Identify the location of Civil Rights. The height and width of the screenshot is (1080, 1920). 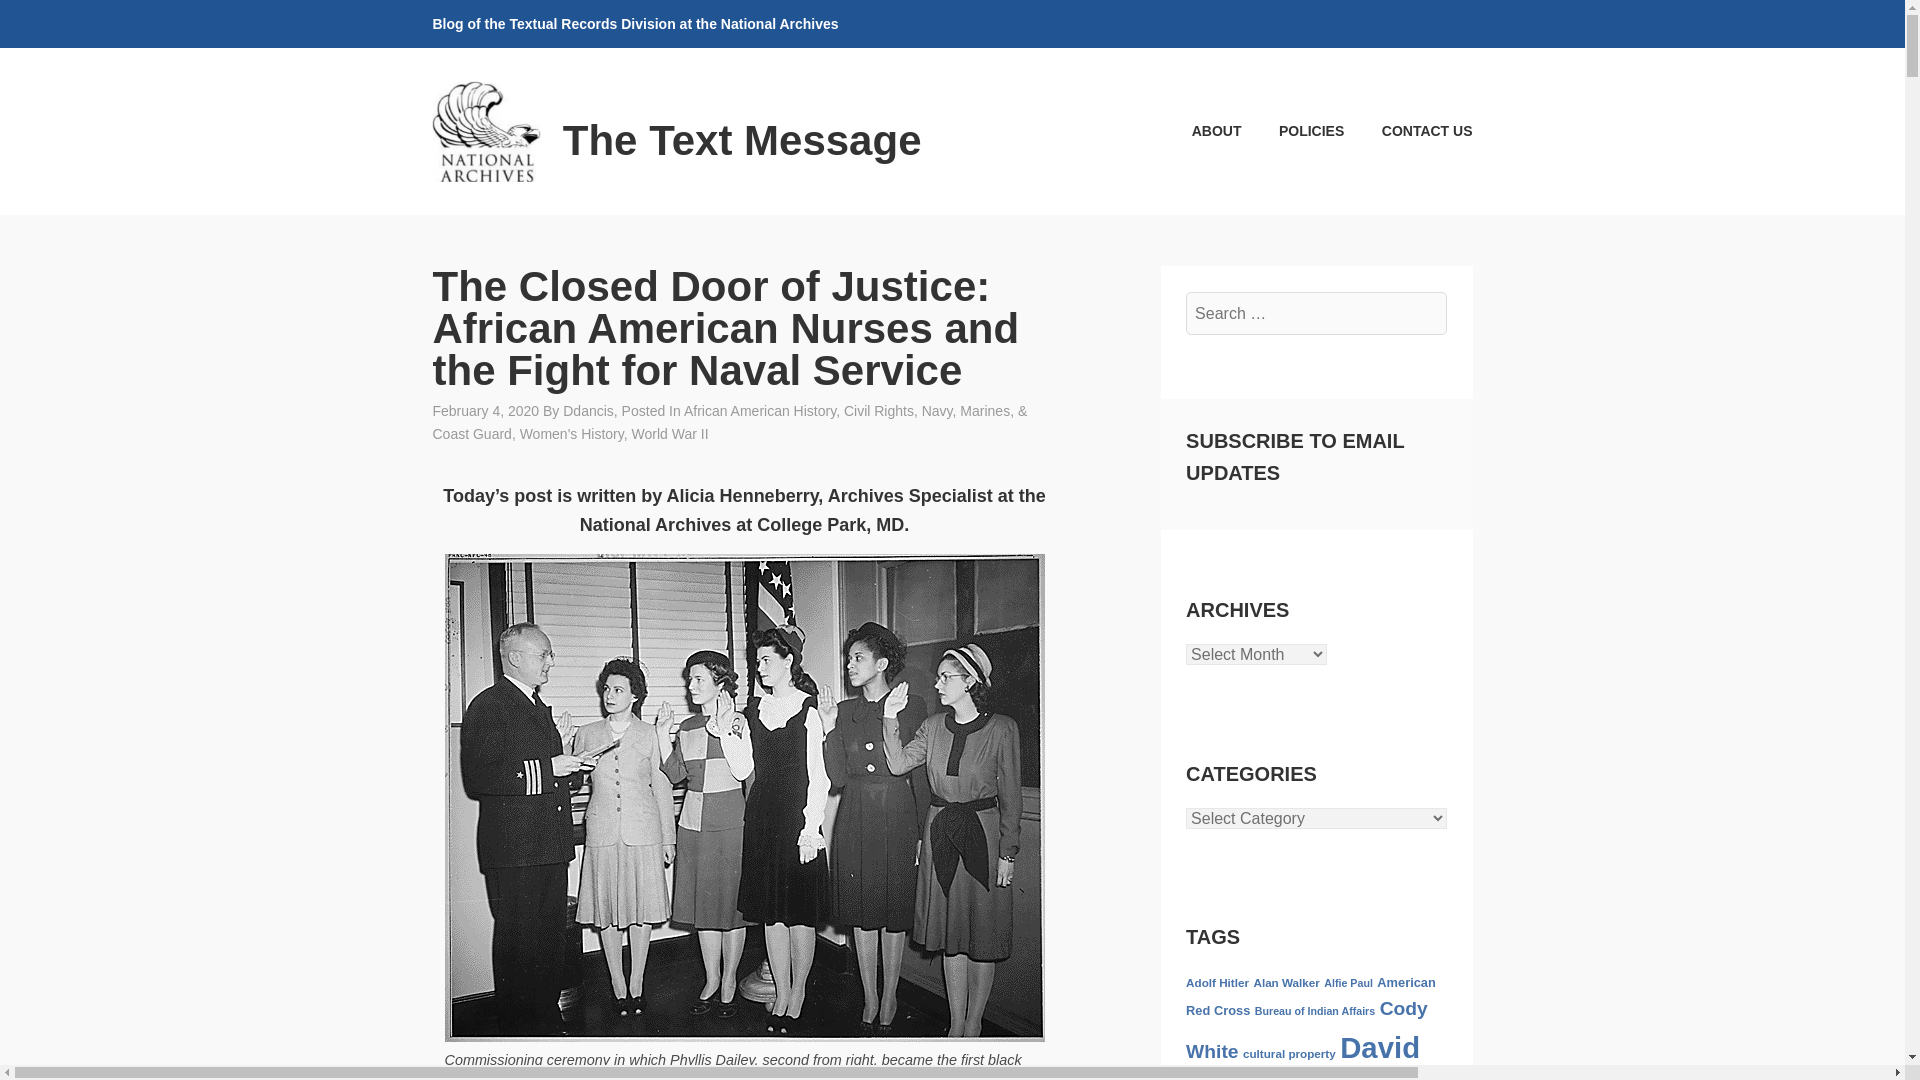
(878, 410).